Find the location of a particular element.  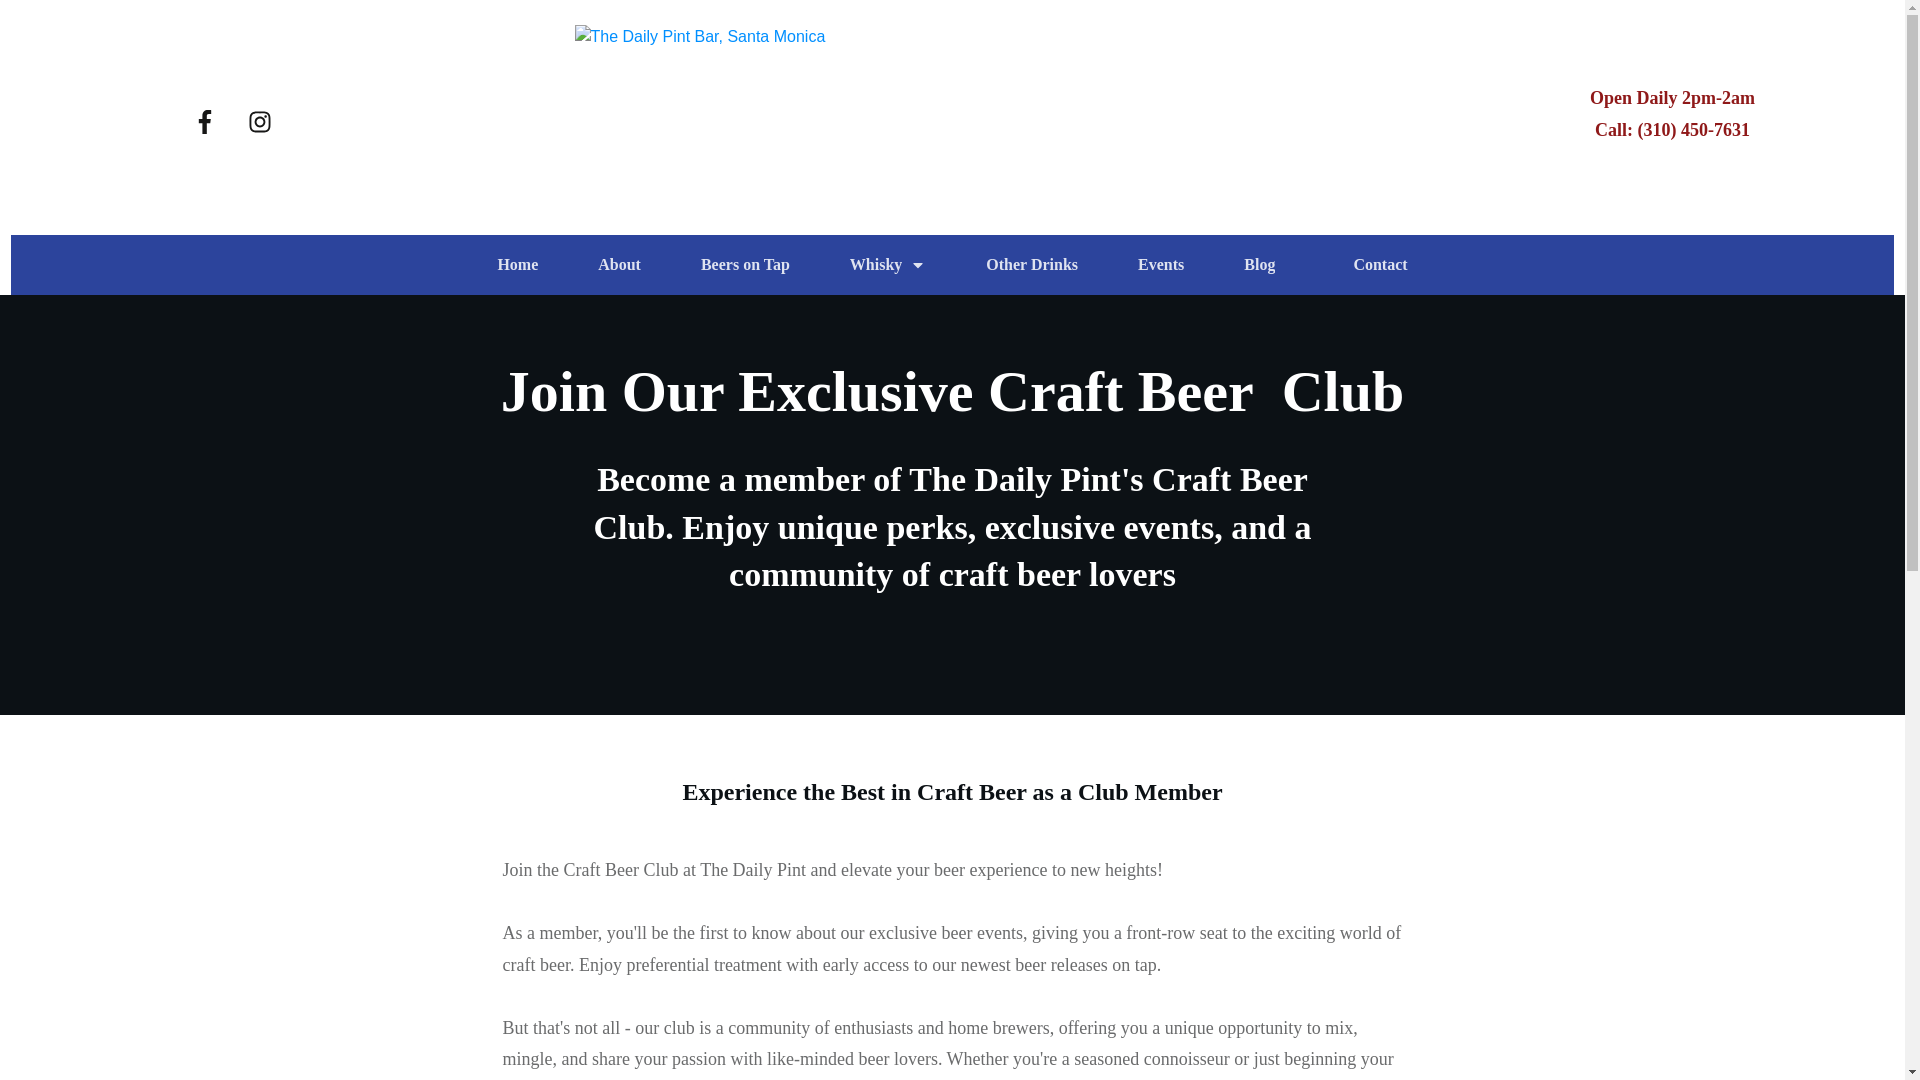

Blog is located at coordinates (1259, 264).